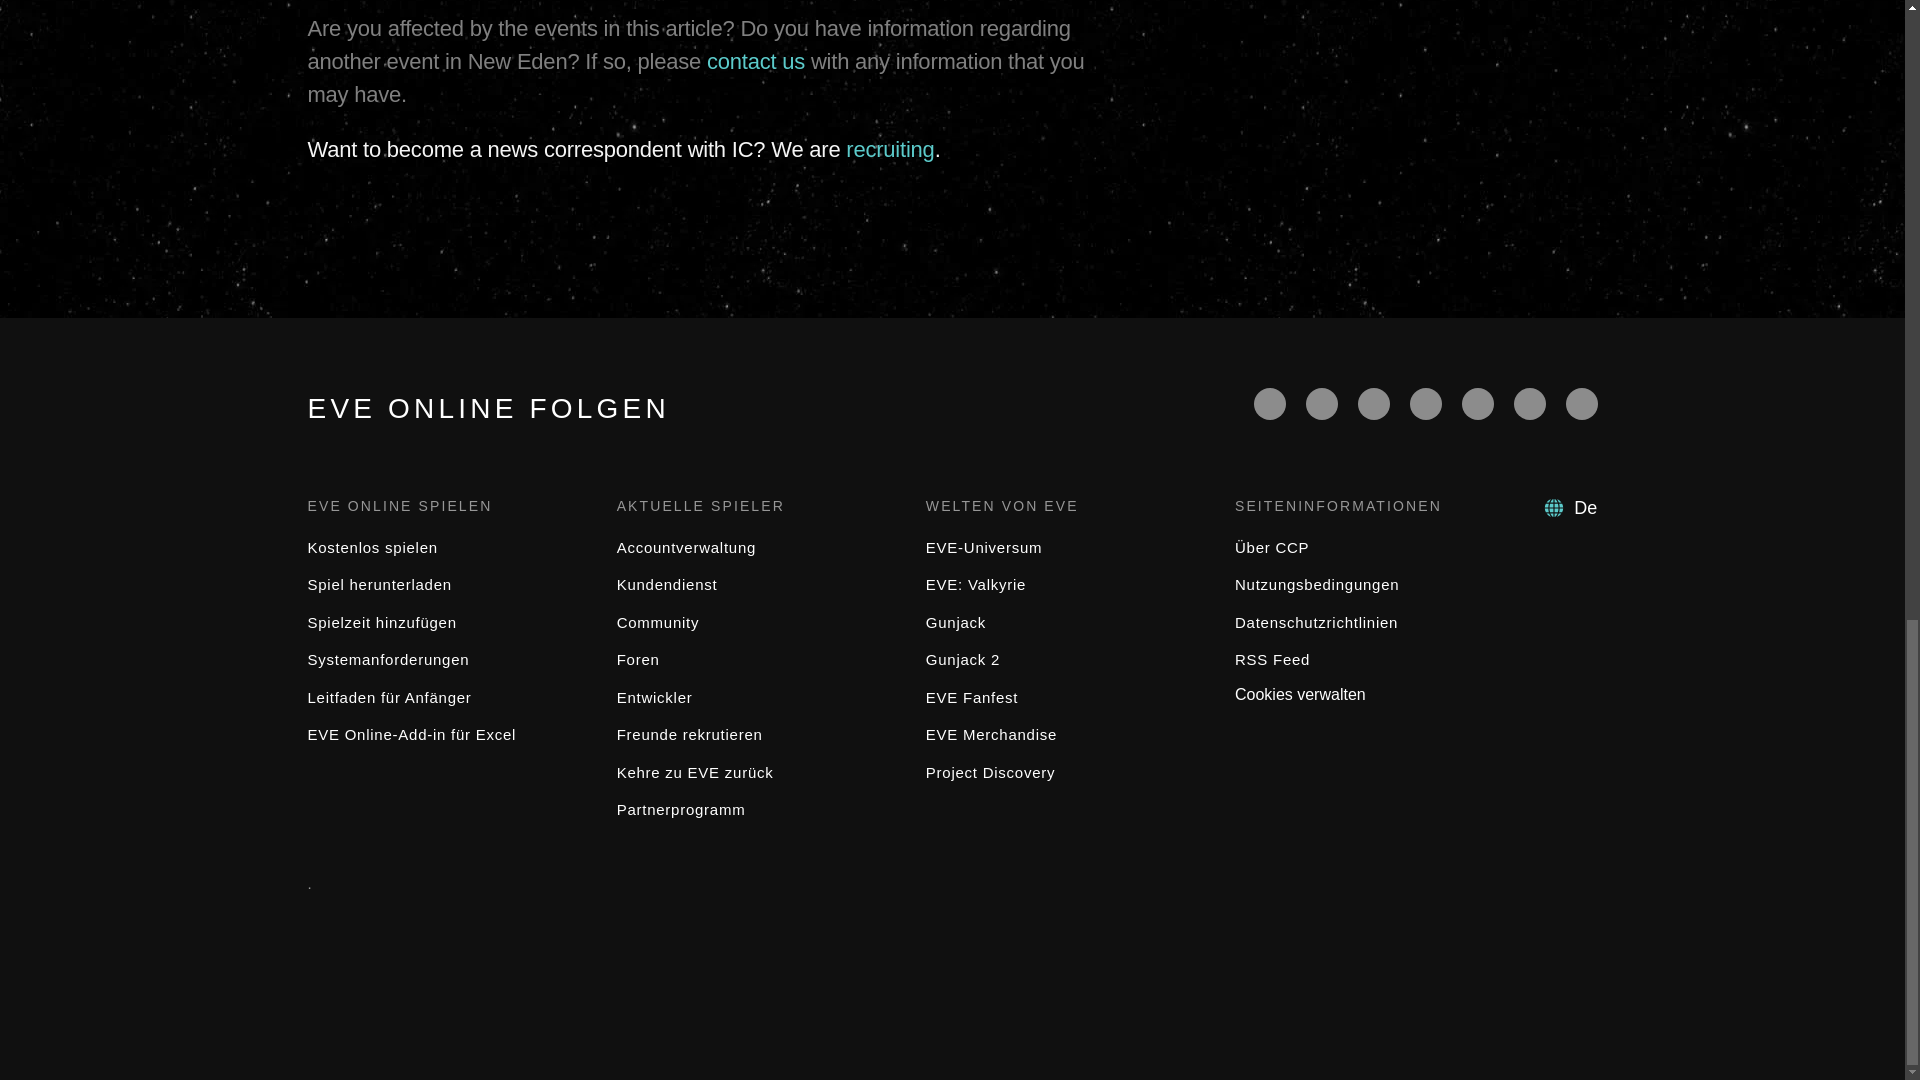  Describe the element at coordinates (1425, 404) in the screenshot. I see `Twitch` at that location.